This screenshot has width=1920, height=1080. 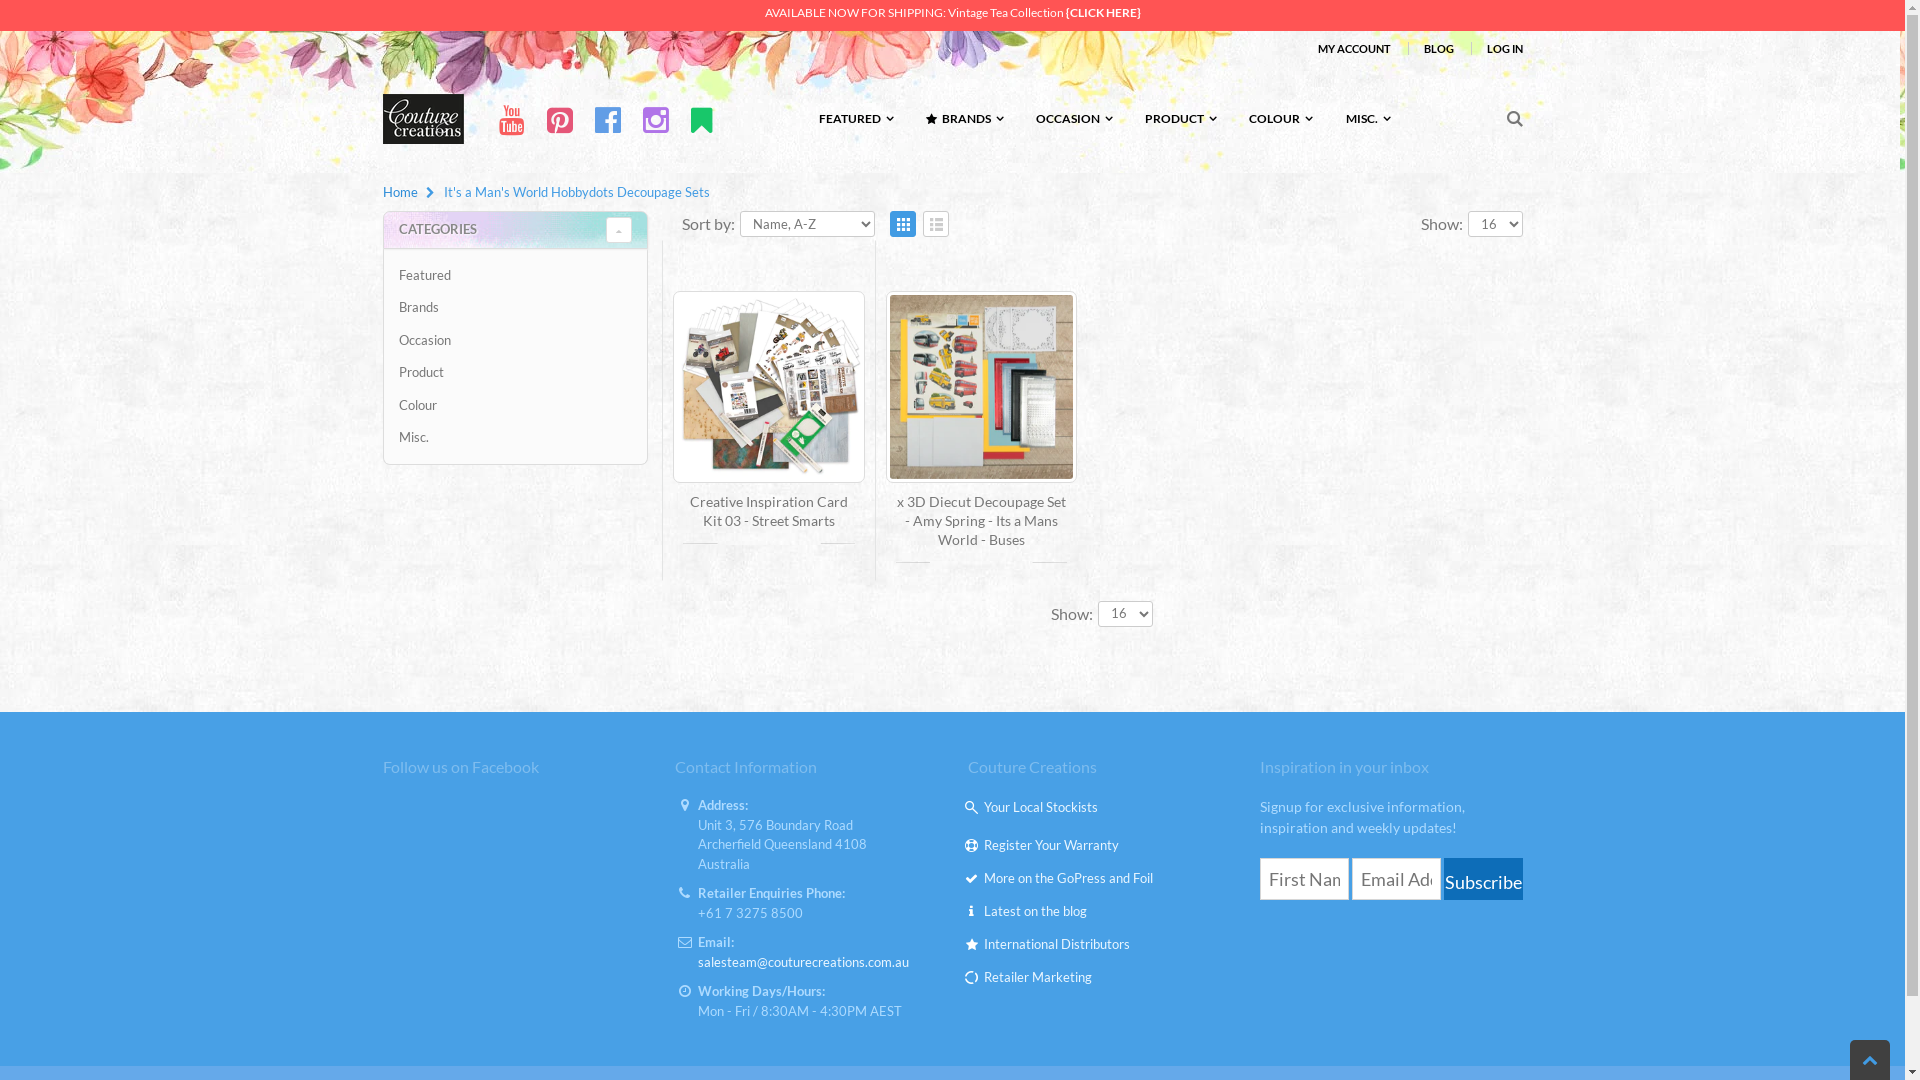 I want to click on Misc., so click(x=515, y=438).